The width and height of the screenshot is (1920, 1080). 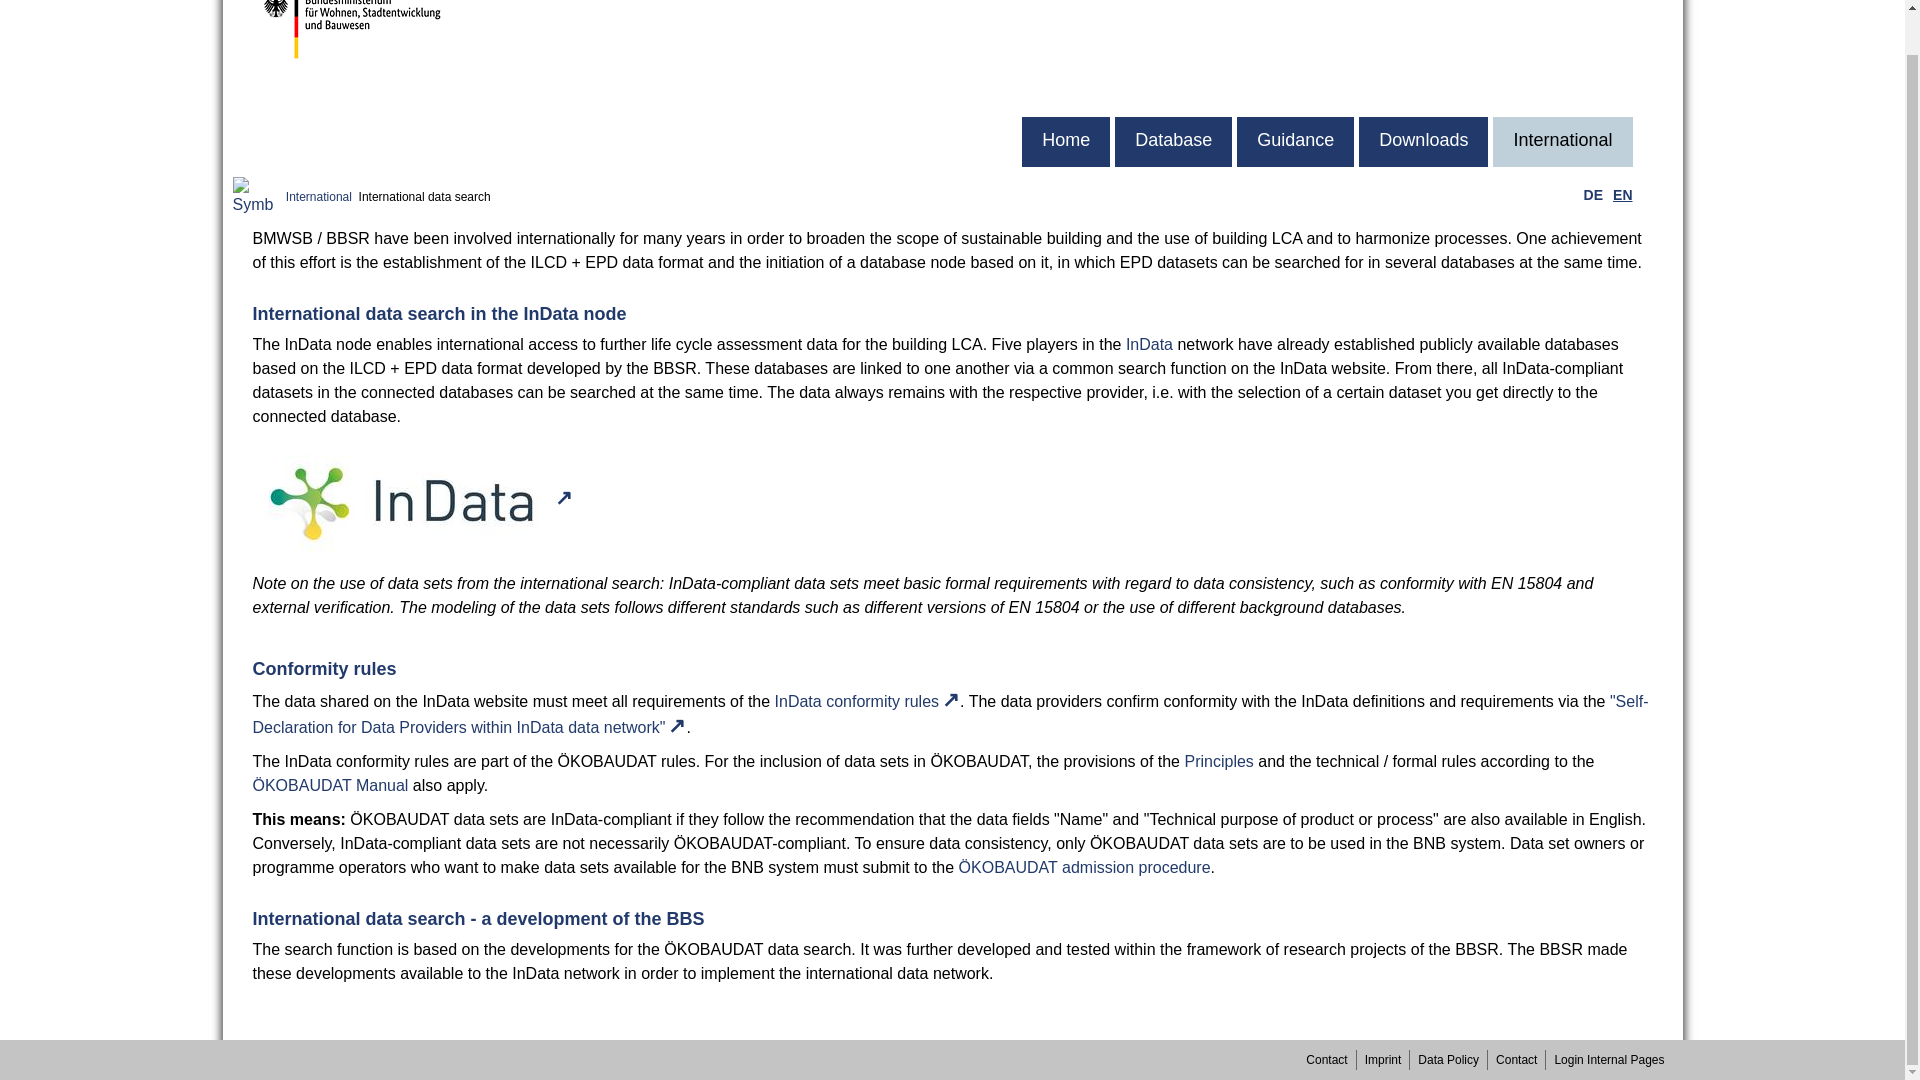 What do you see at coordinates (1174, 142) in the screenshot?
I see `Database` at bounding box center [1174, 142].